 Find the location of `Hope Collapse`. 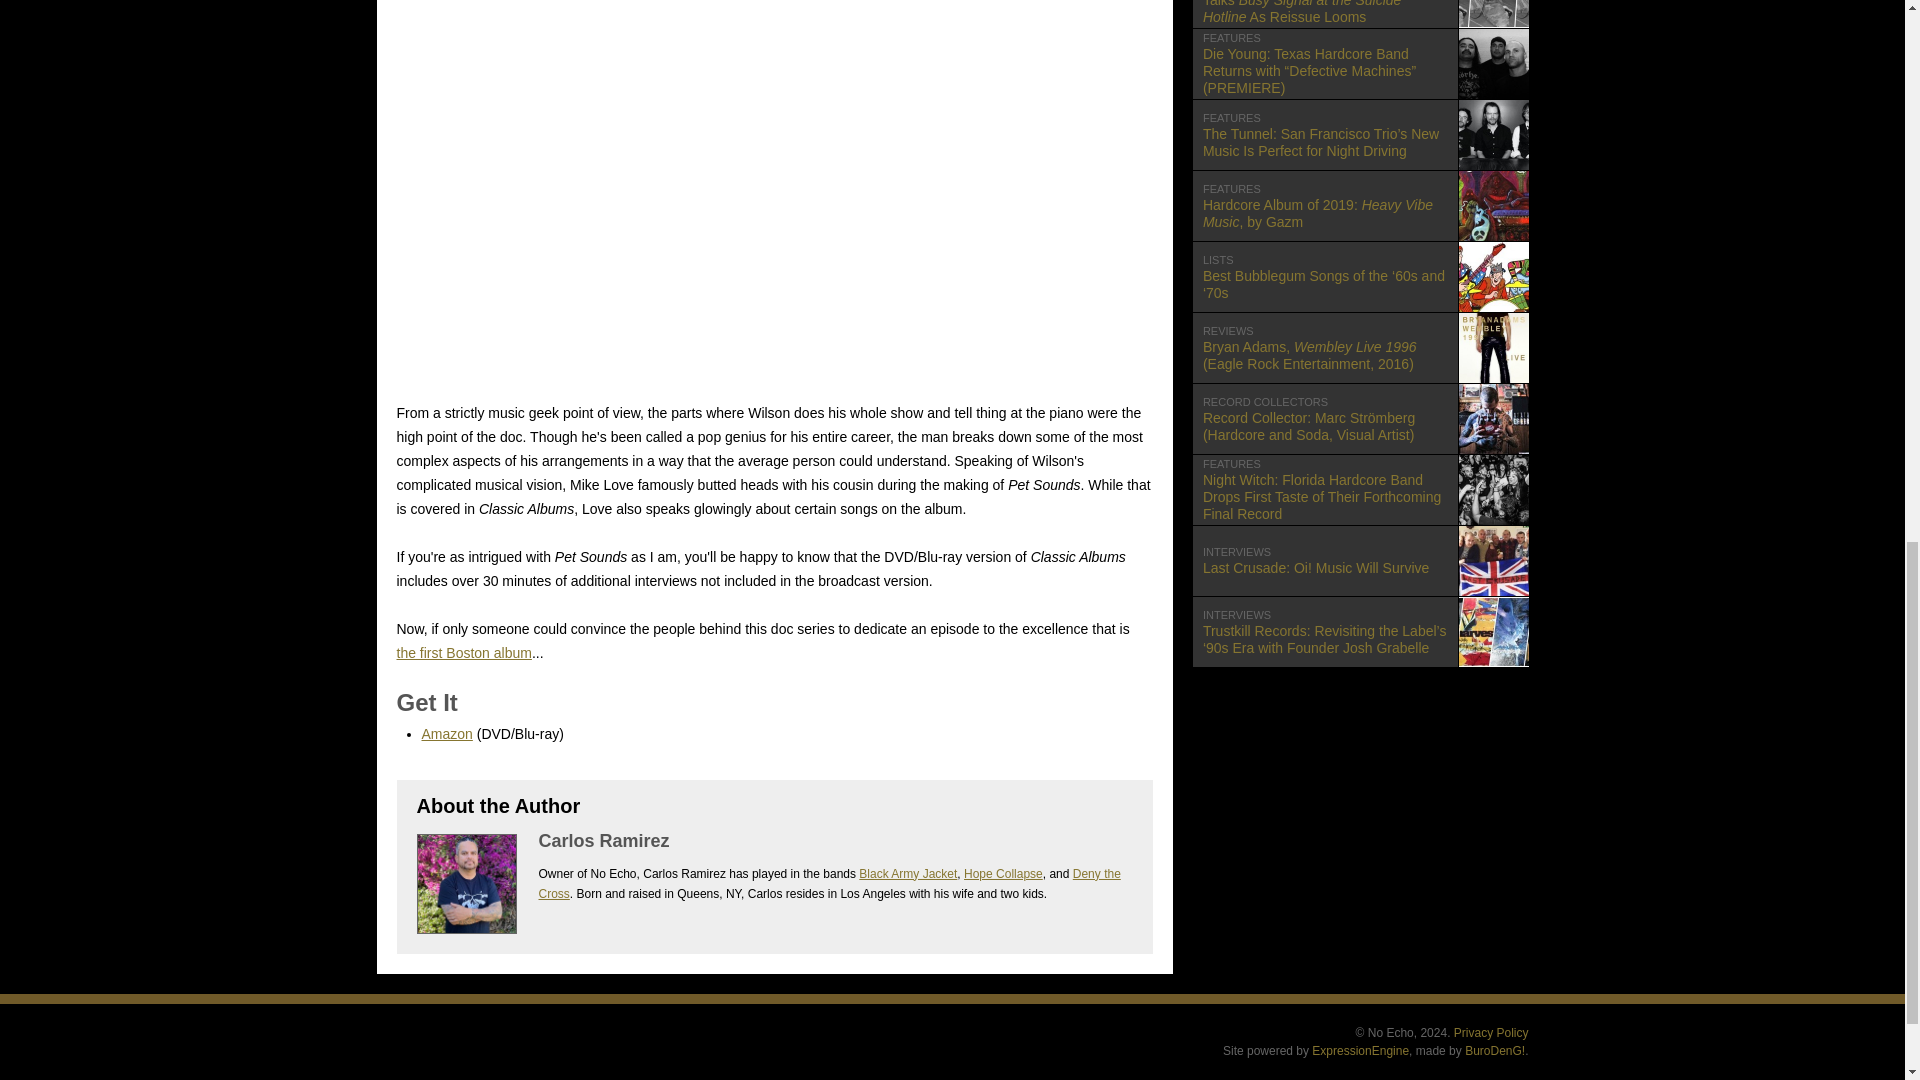

Hope Collapse is located at coordinates (828, 884).